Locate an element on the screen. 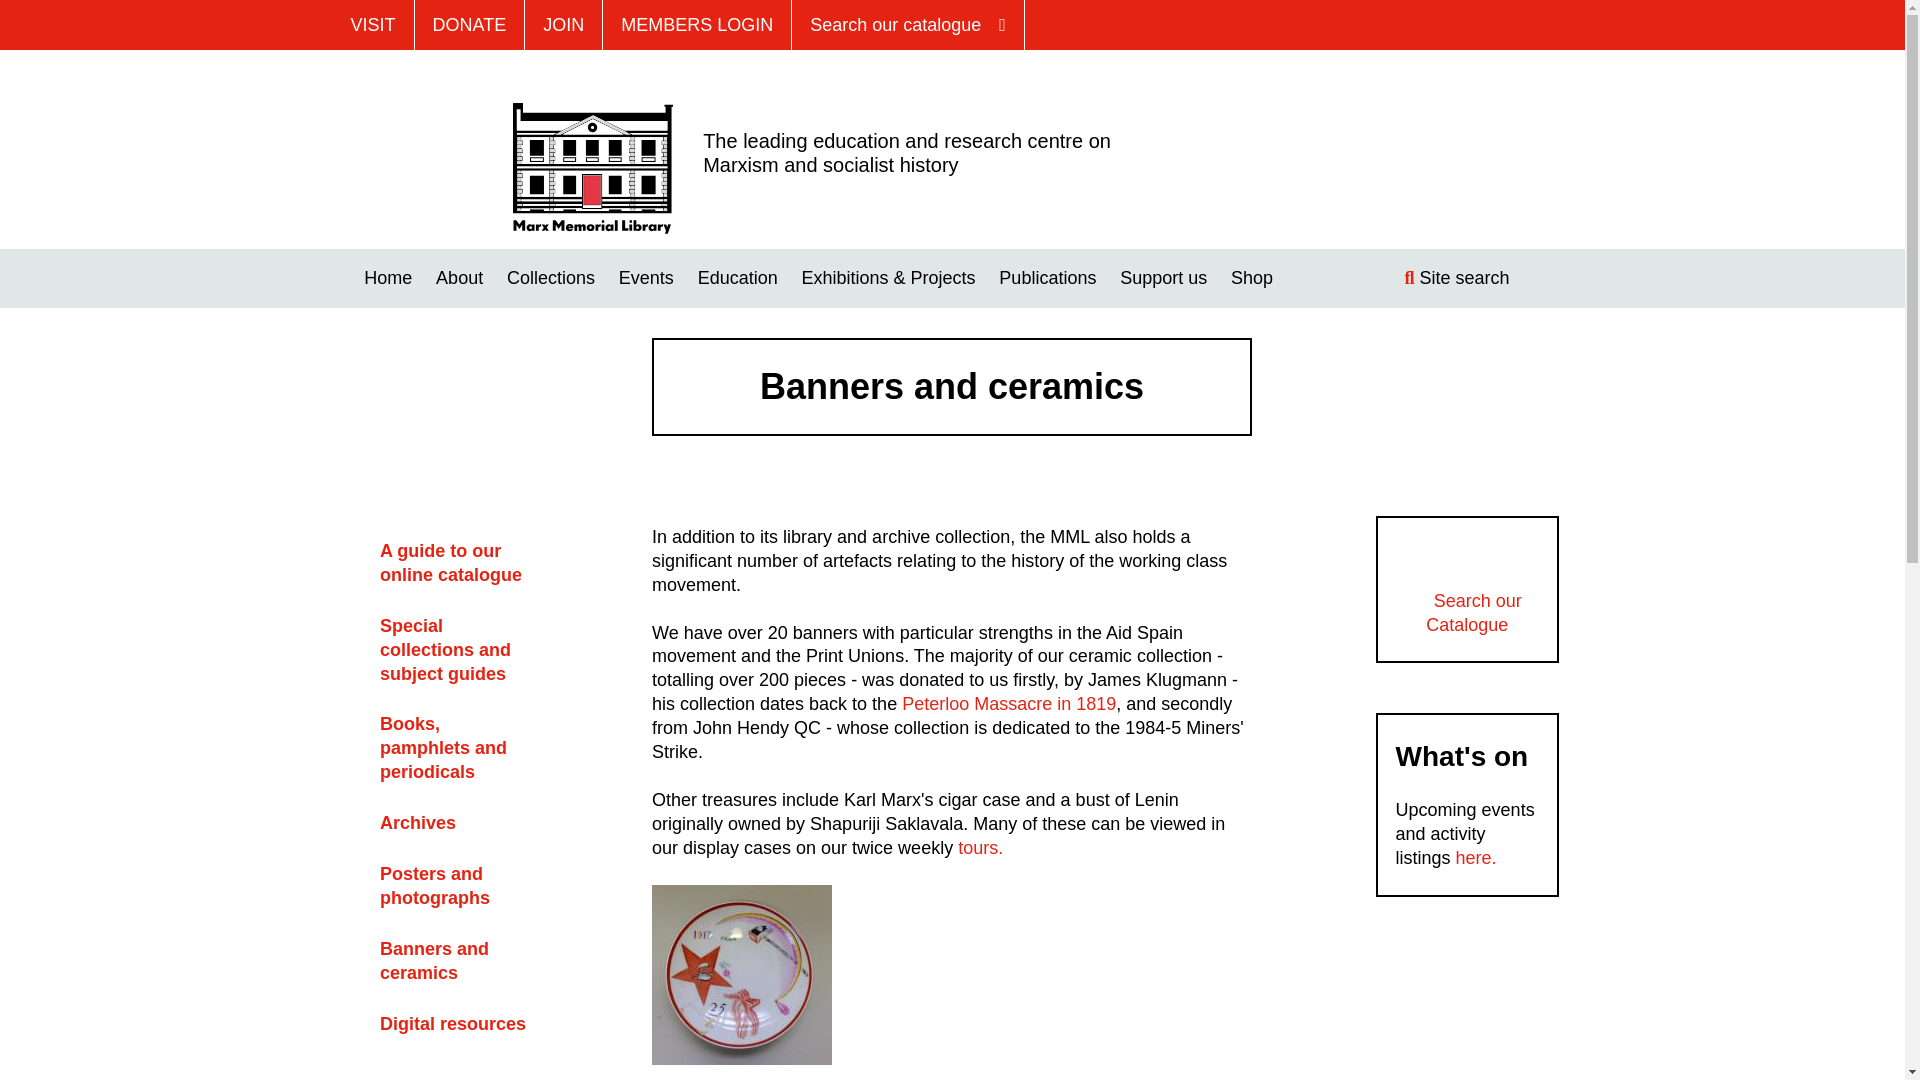 This screenshot has height=1080, width=1920. MEMBERS LOGIN is located at coordinates (696, 24).